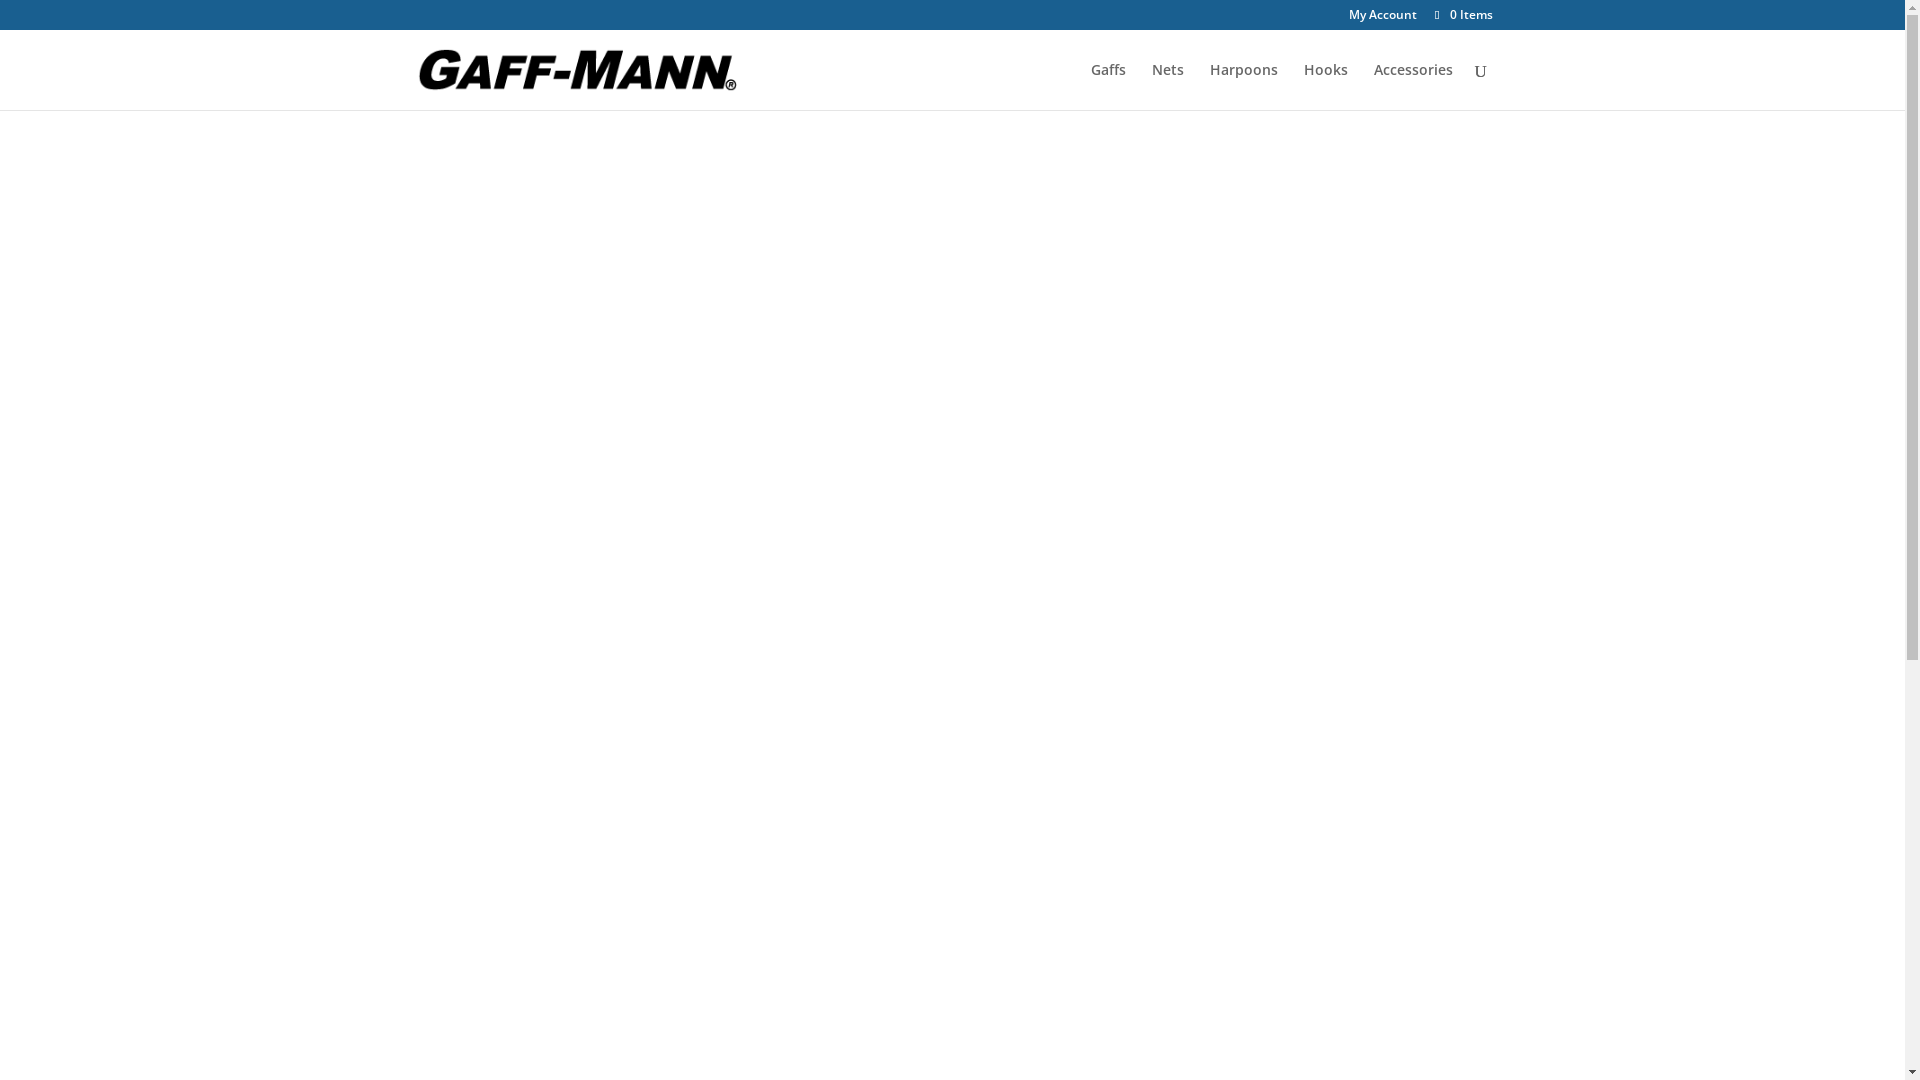 The image size is (1920, 1080). What do you see at coordinates (1414, 86) in the screenshot?
I see `Accessories` at bounding box center [1414, 86].